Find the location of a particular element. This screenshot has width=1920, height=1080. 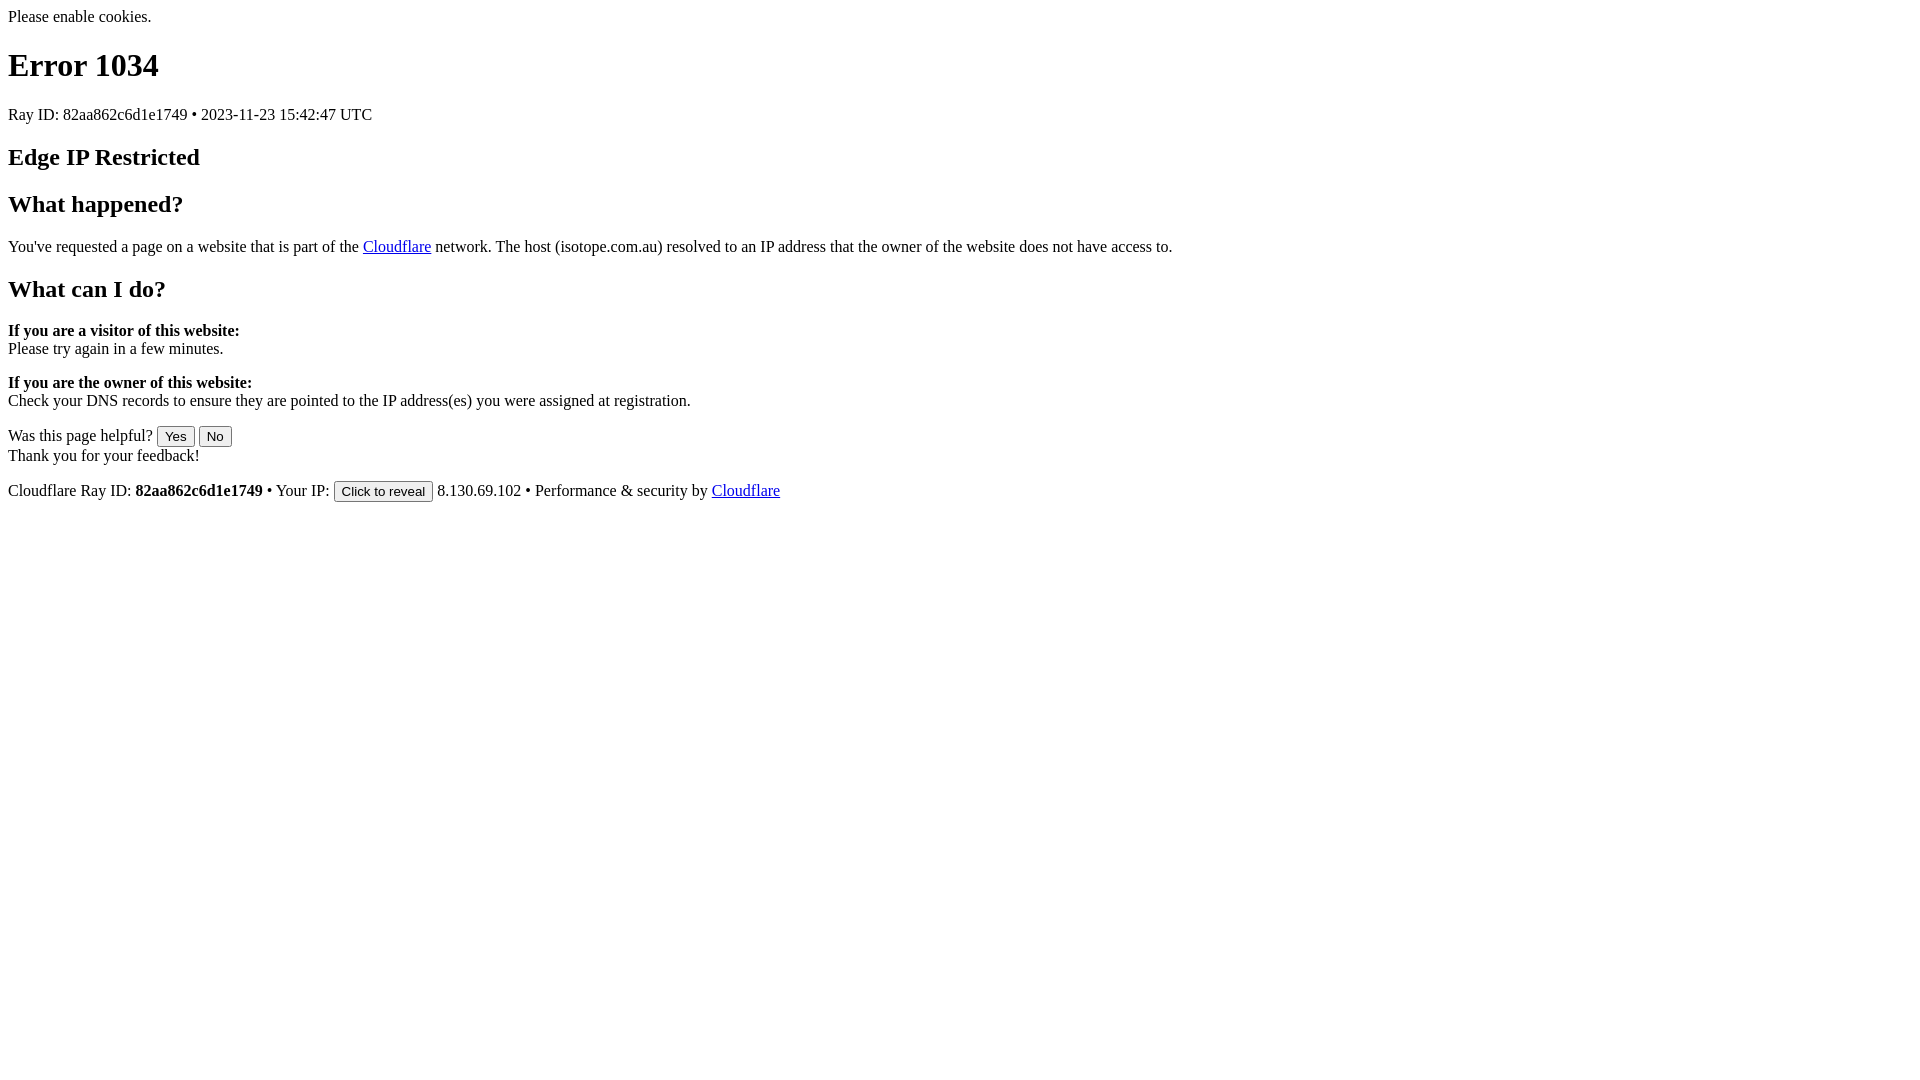

Click to reveal is located at coordinates (384, 492).